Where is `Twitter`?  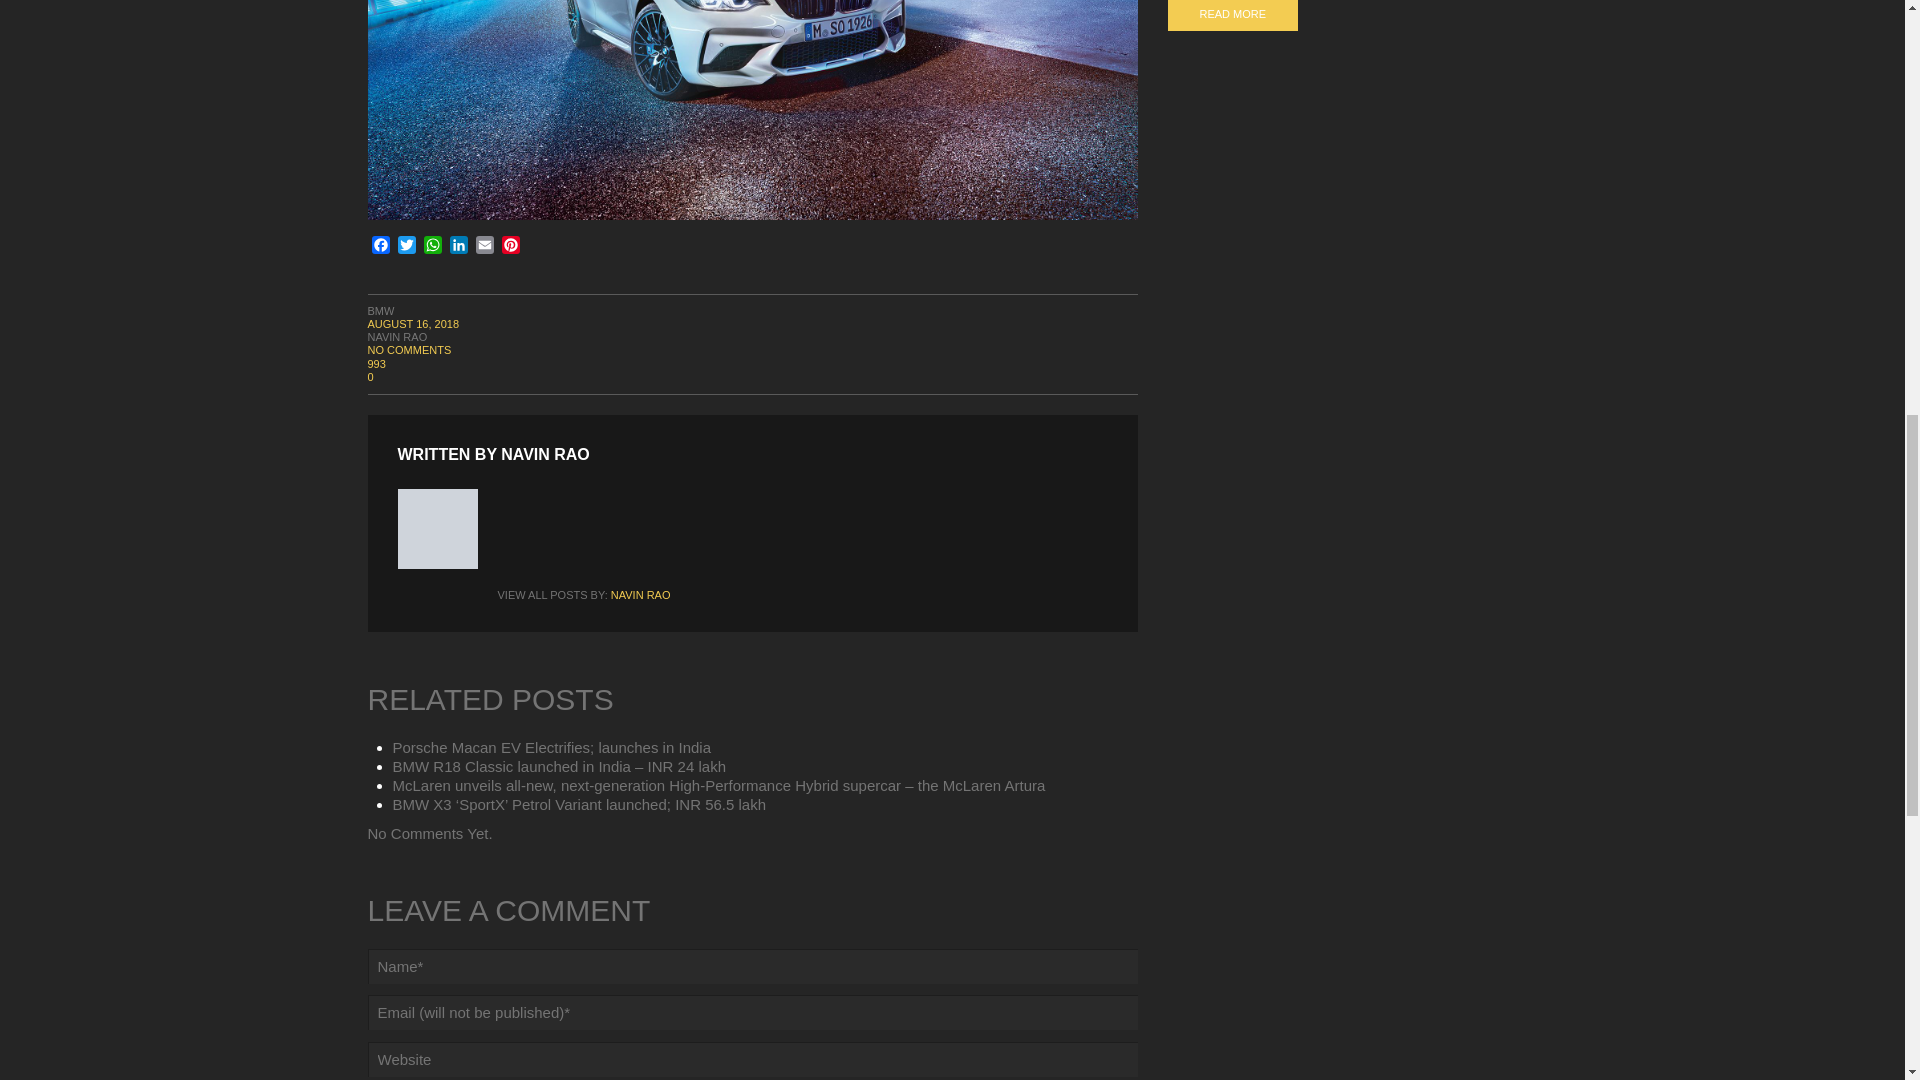
Twitter is located at coordinates (406, 247).